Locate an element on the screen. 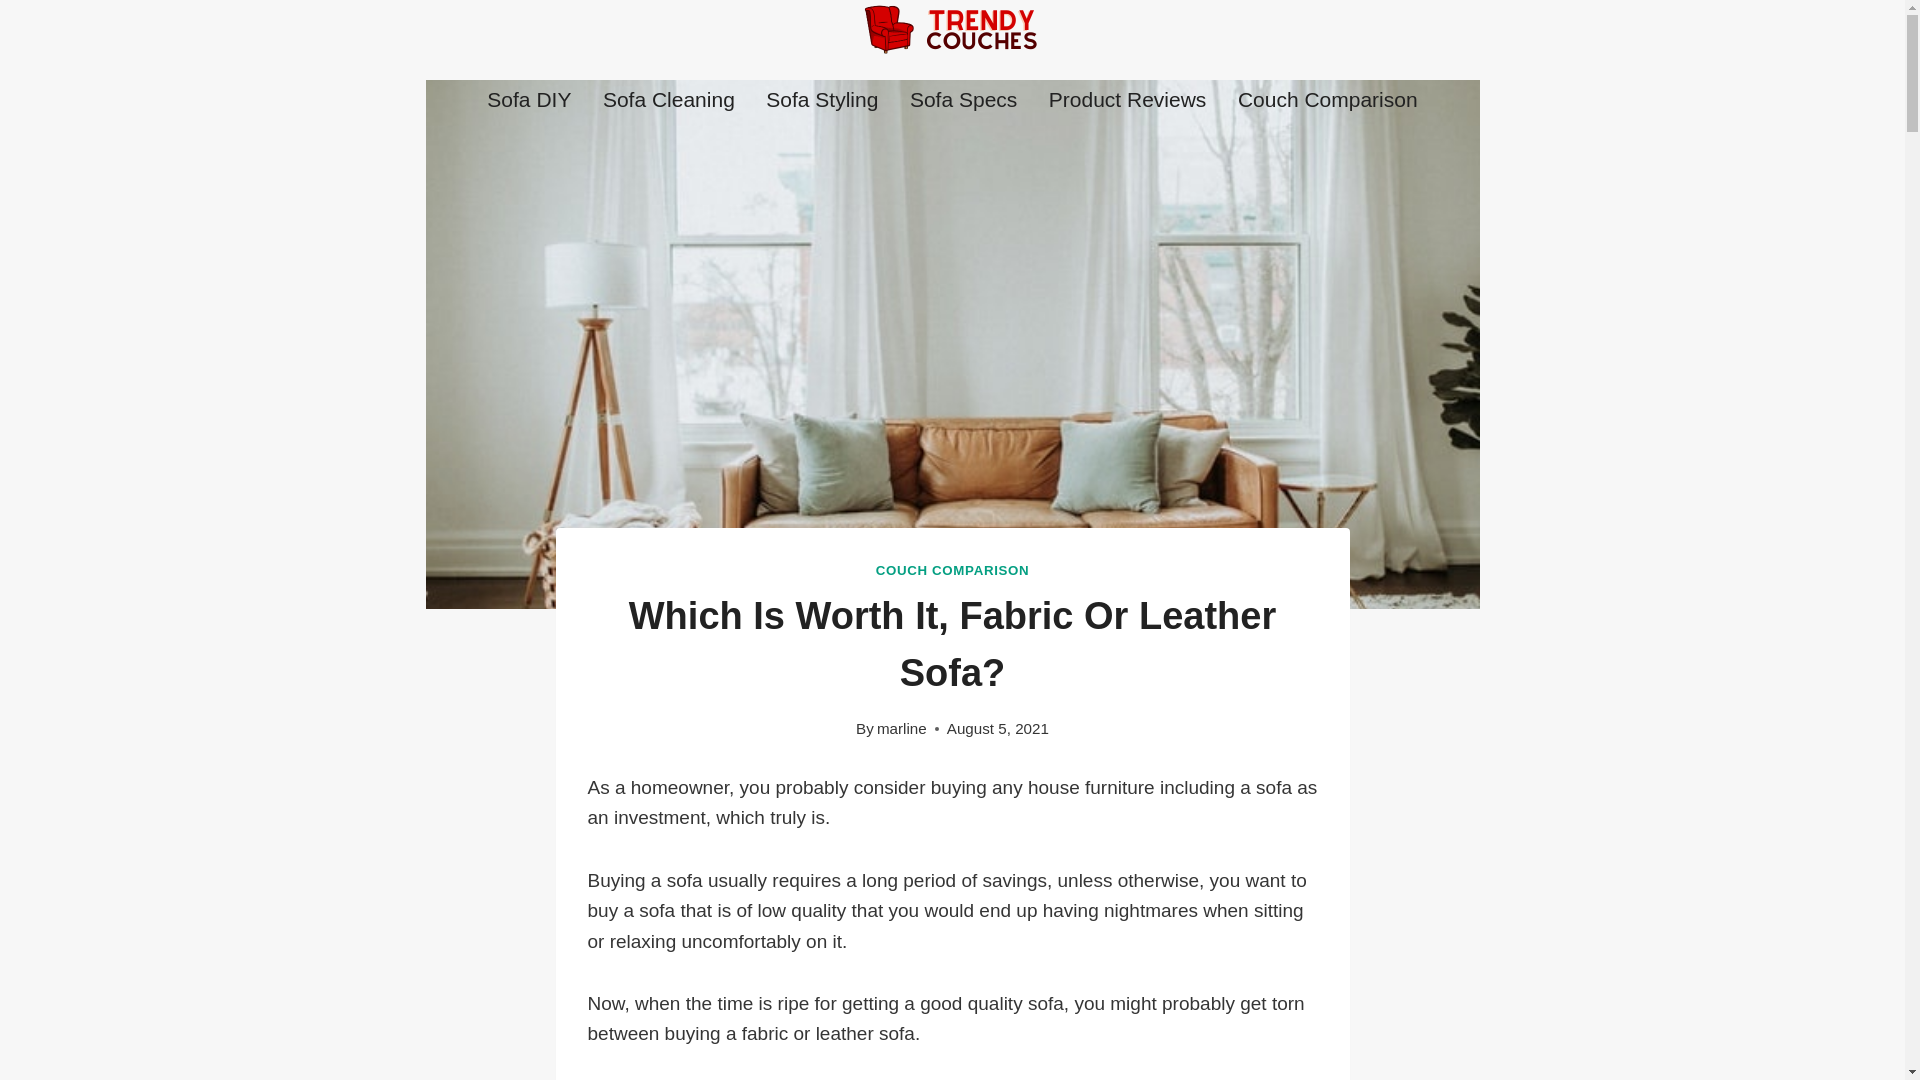  COUCH COMPARISON is located at coordinates (952, 570).